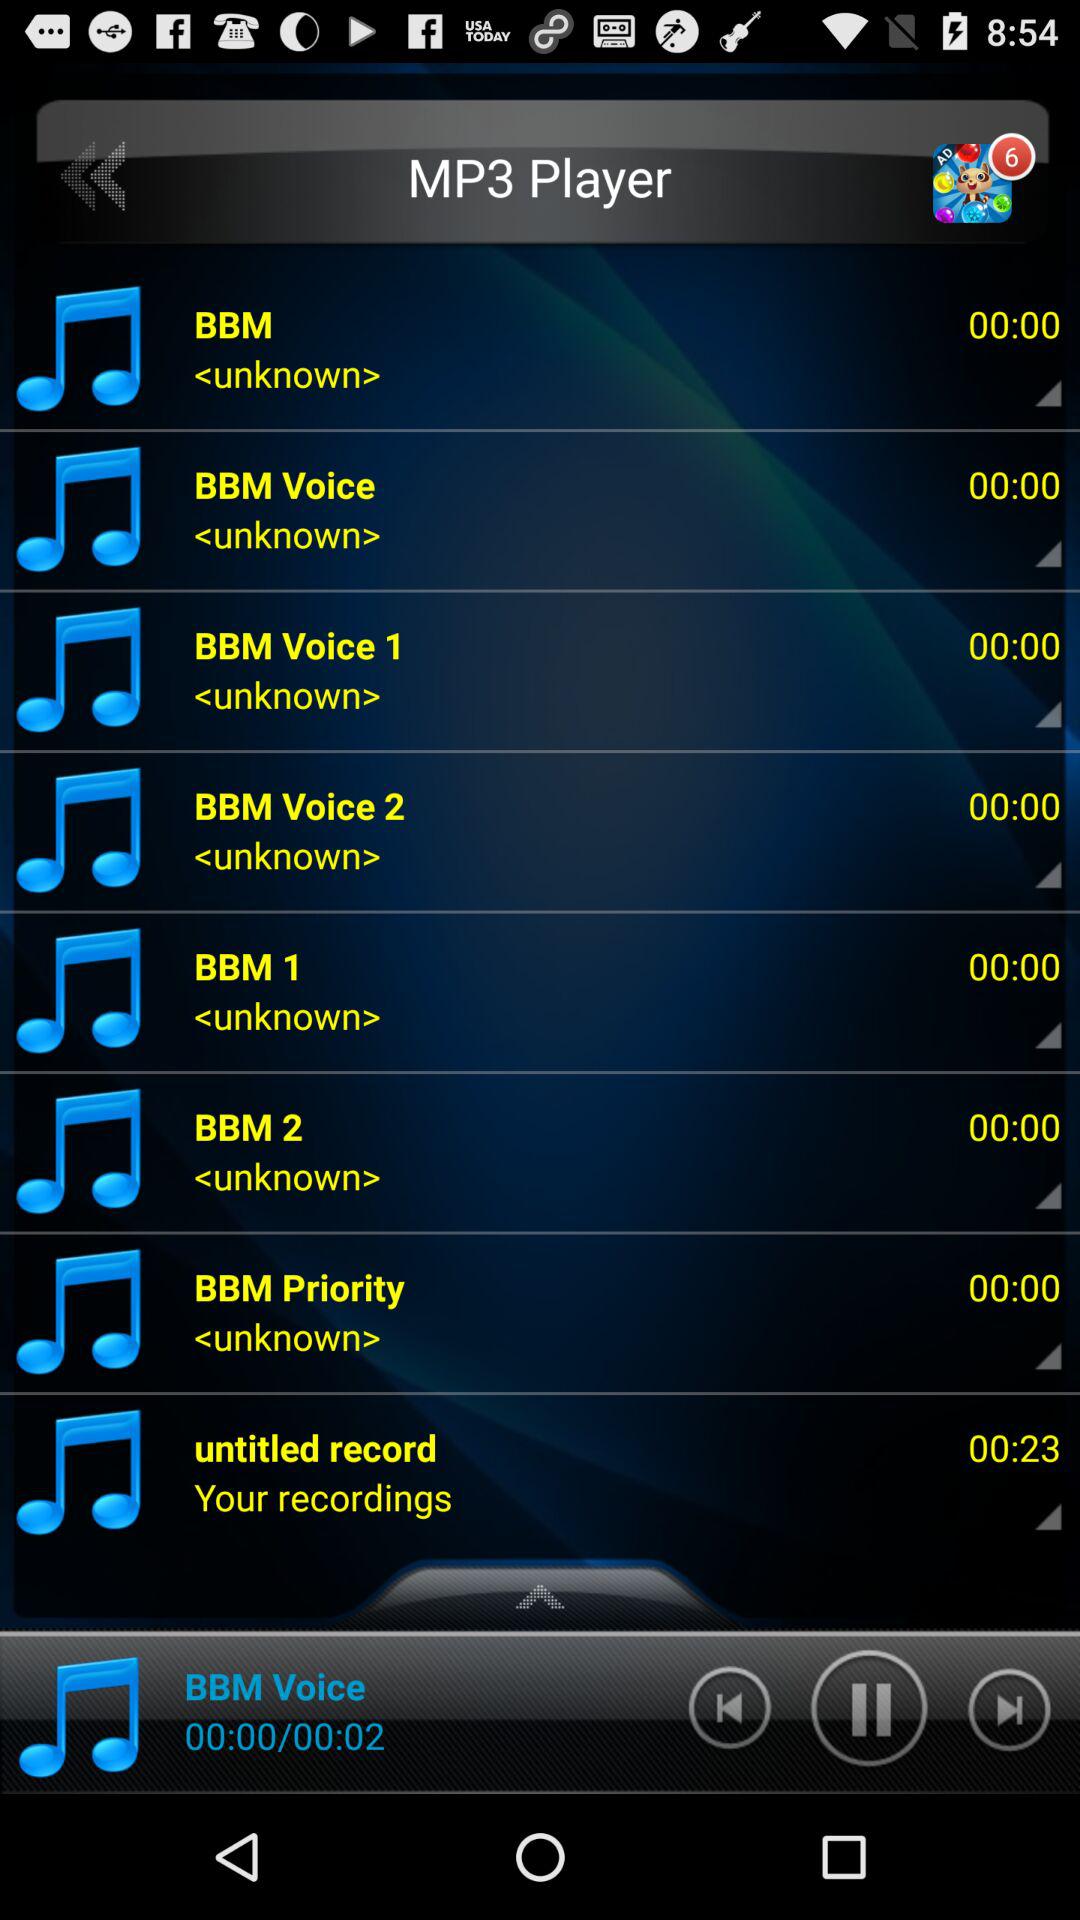  Describe the element at coordinates (300, 1286) in the screenshot. I see `scroll to the bbm priority` at that location.